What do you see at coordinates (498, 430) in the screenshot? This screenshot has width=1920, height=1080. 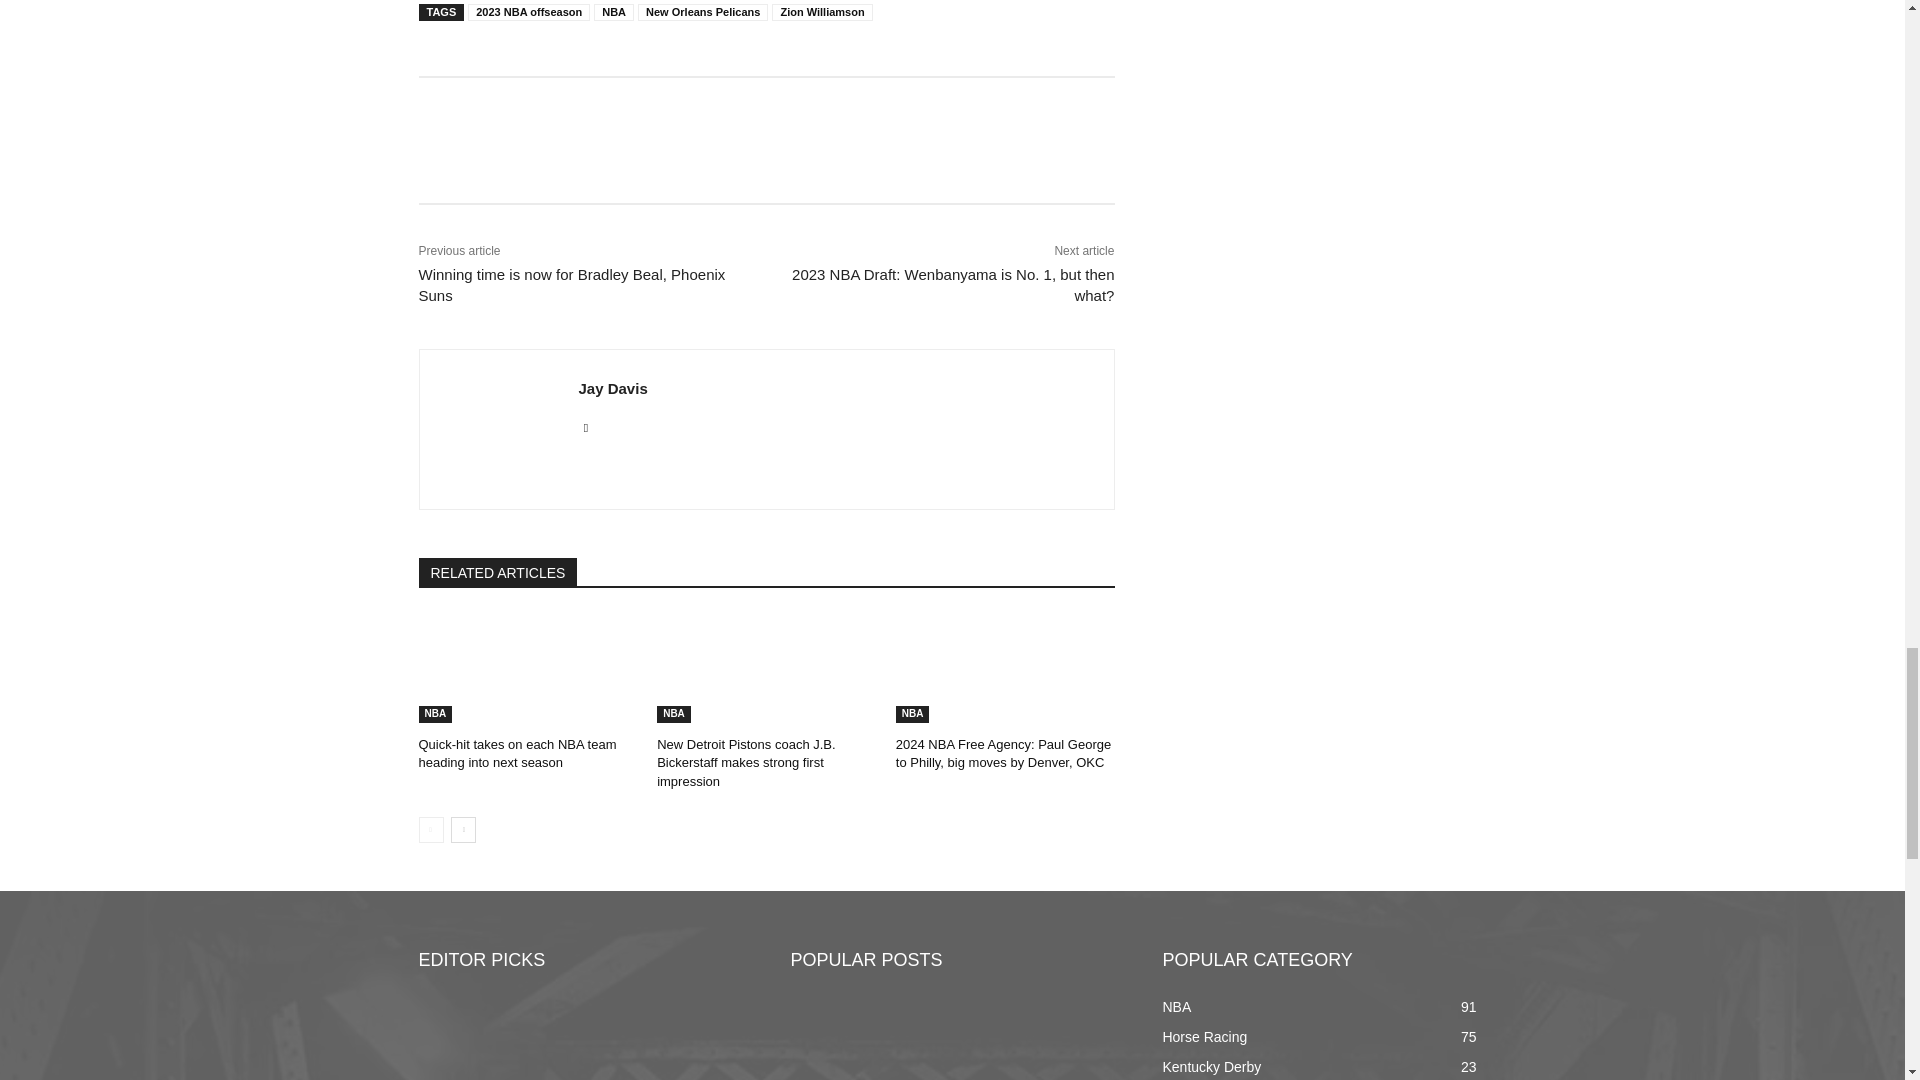 I see `Jay Davis` at bounding box center [498, 430].